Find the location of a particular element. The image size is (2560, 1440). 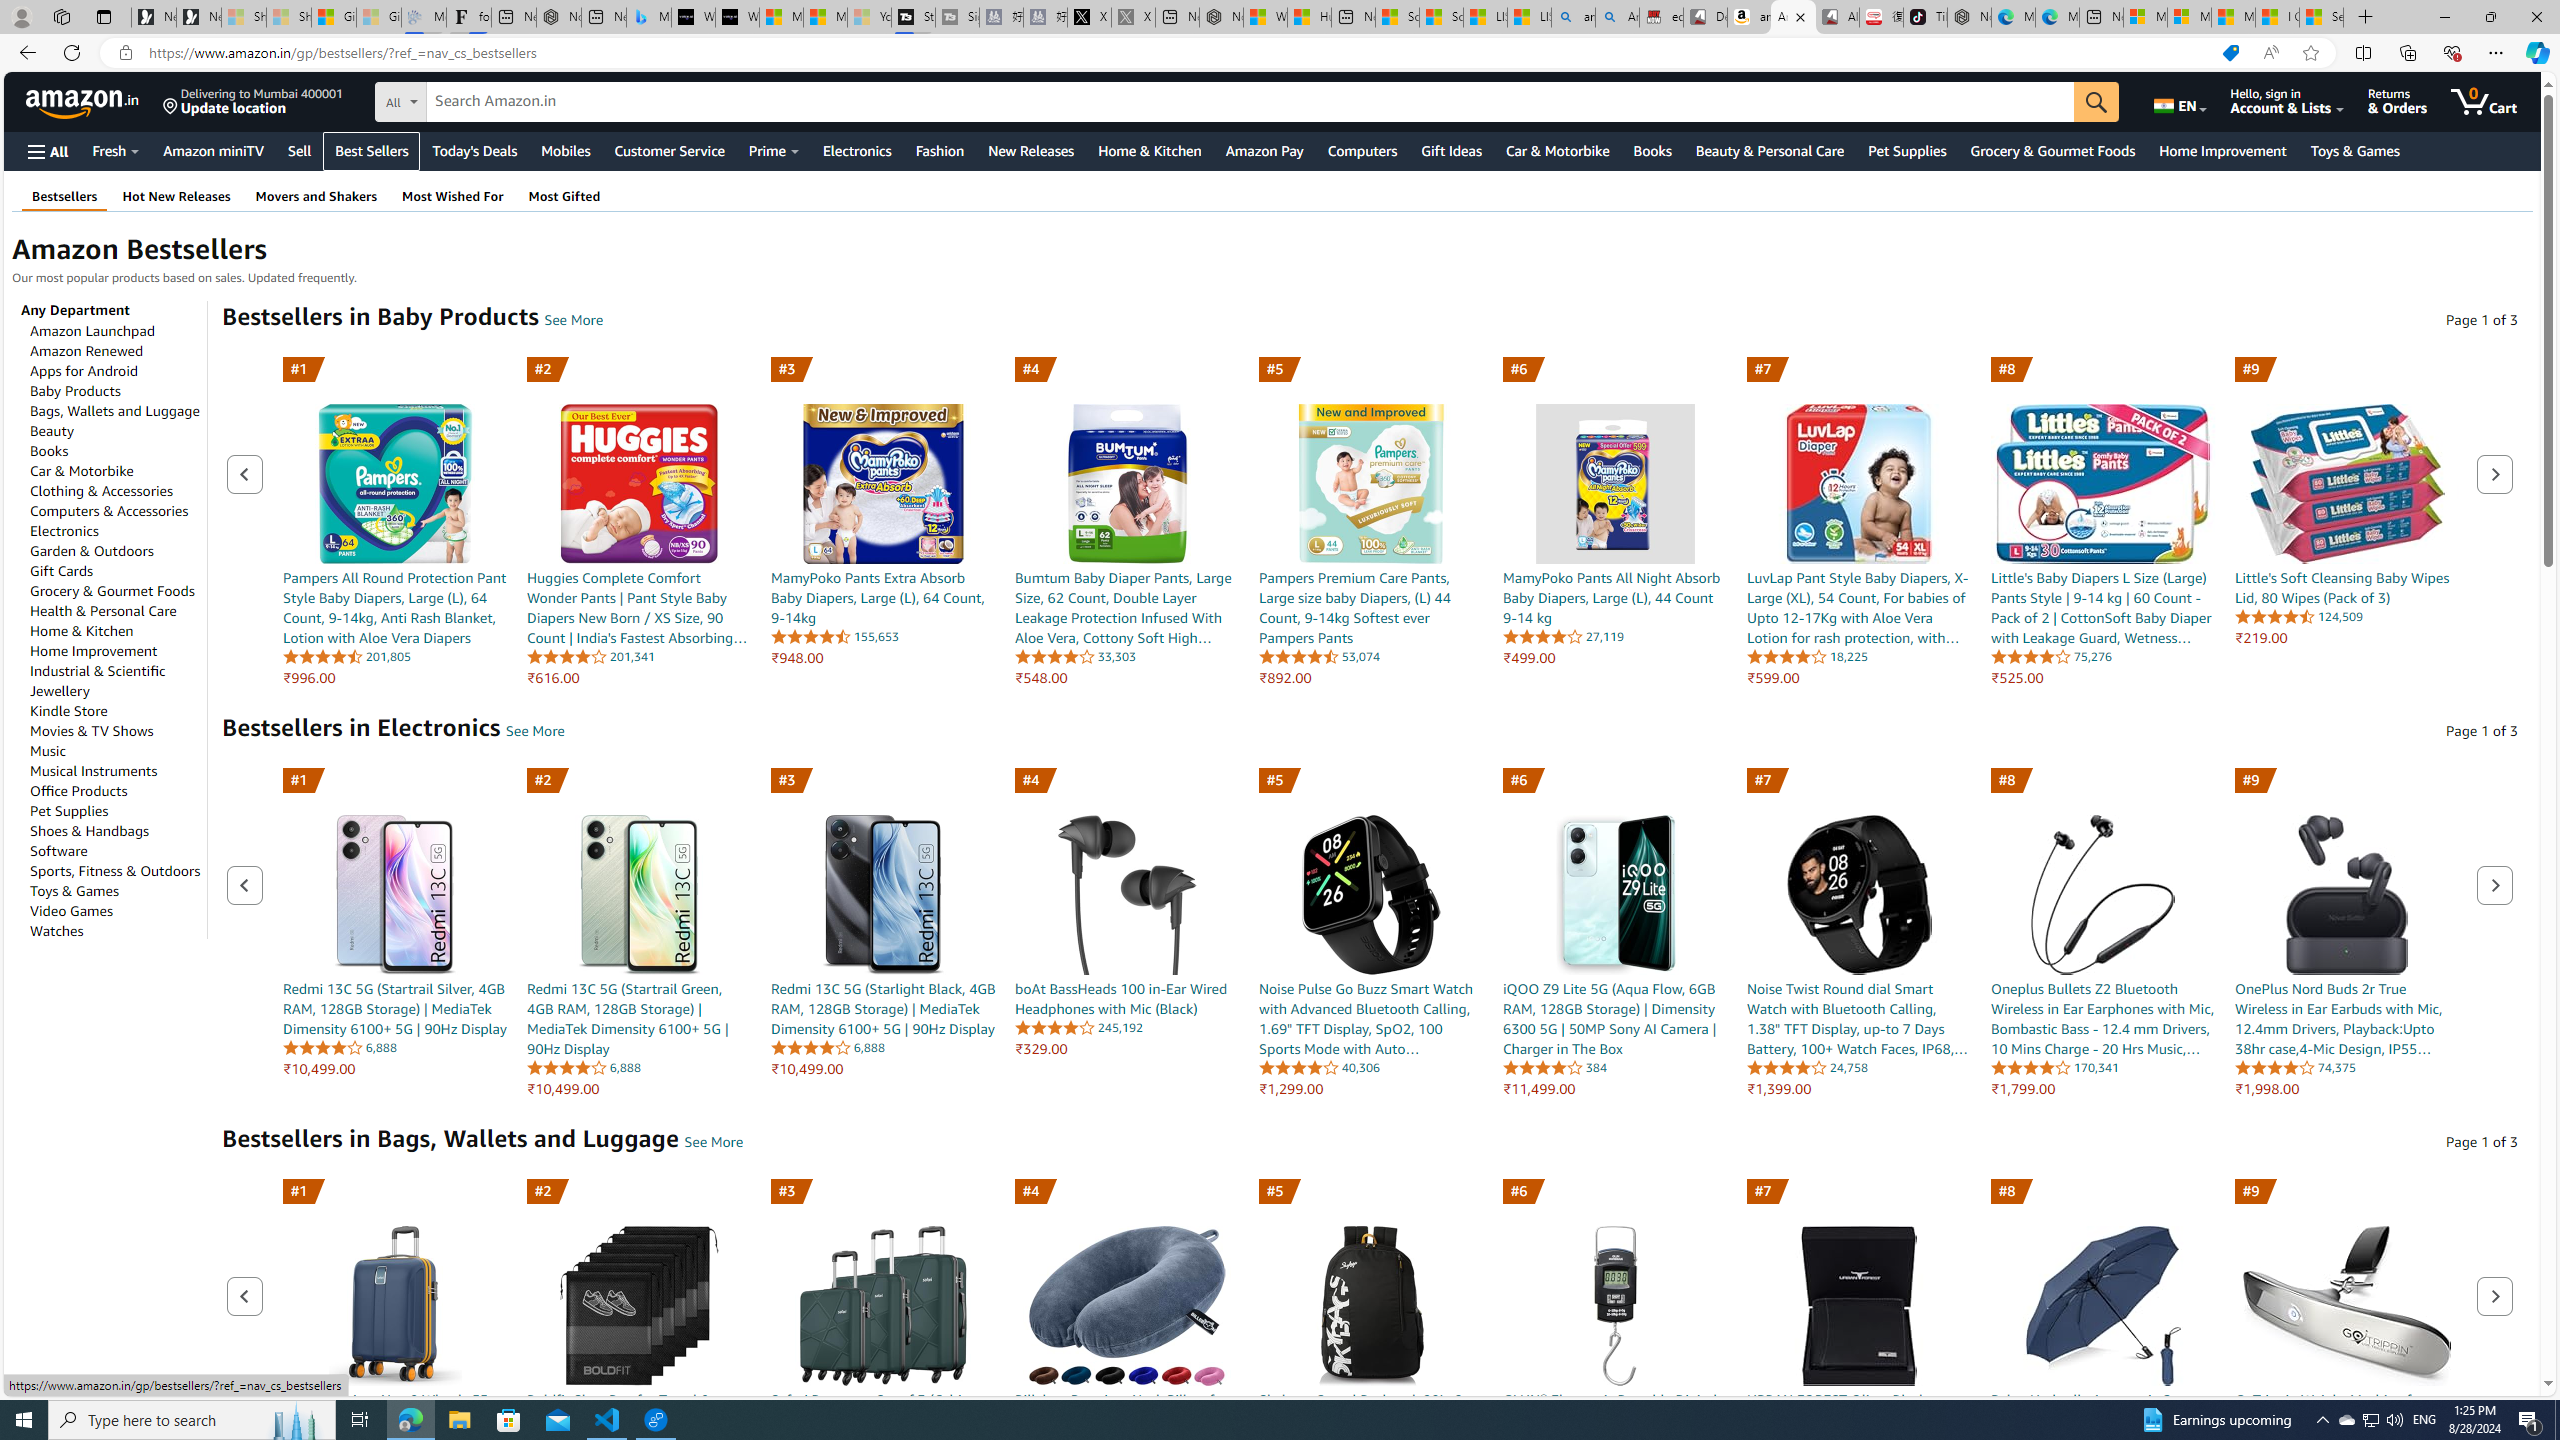

Home Improvement is located at coordinates (94, 650).